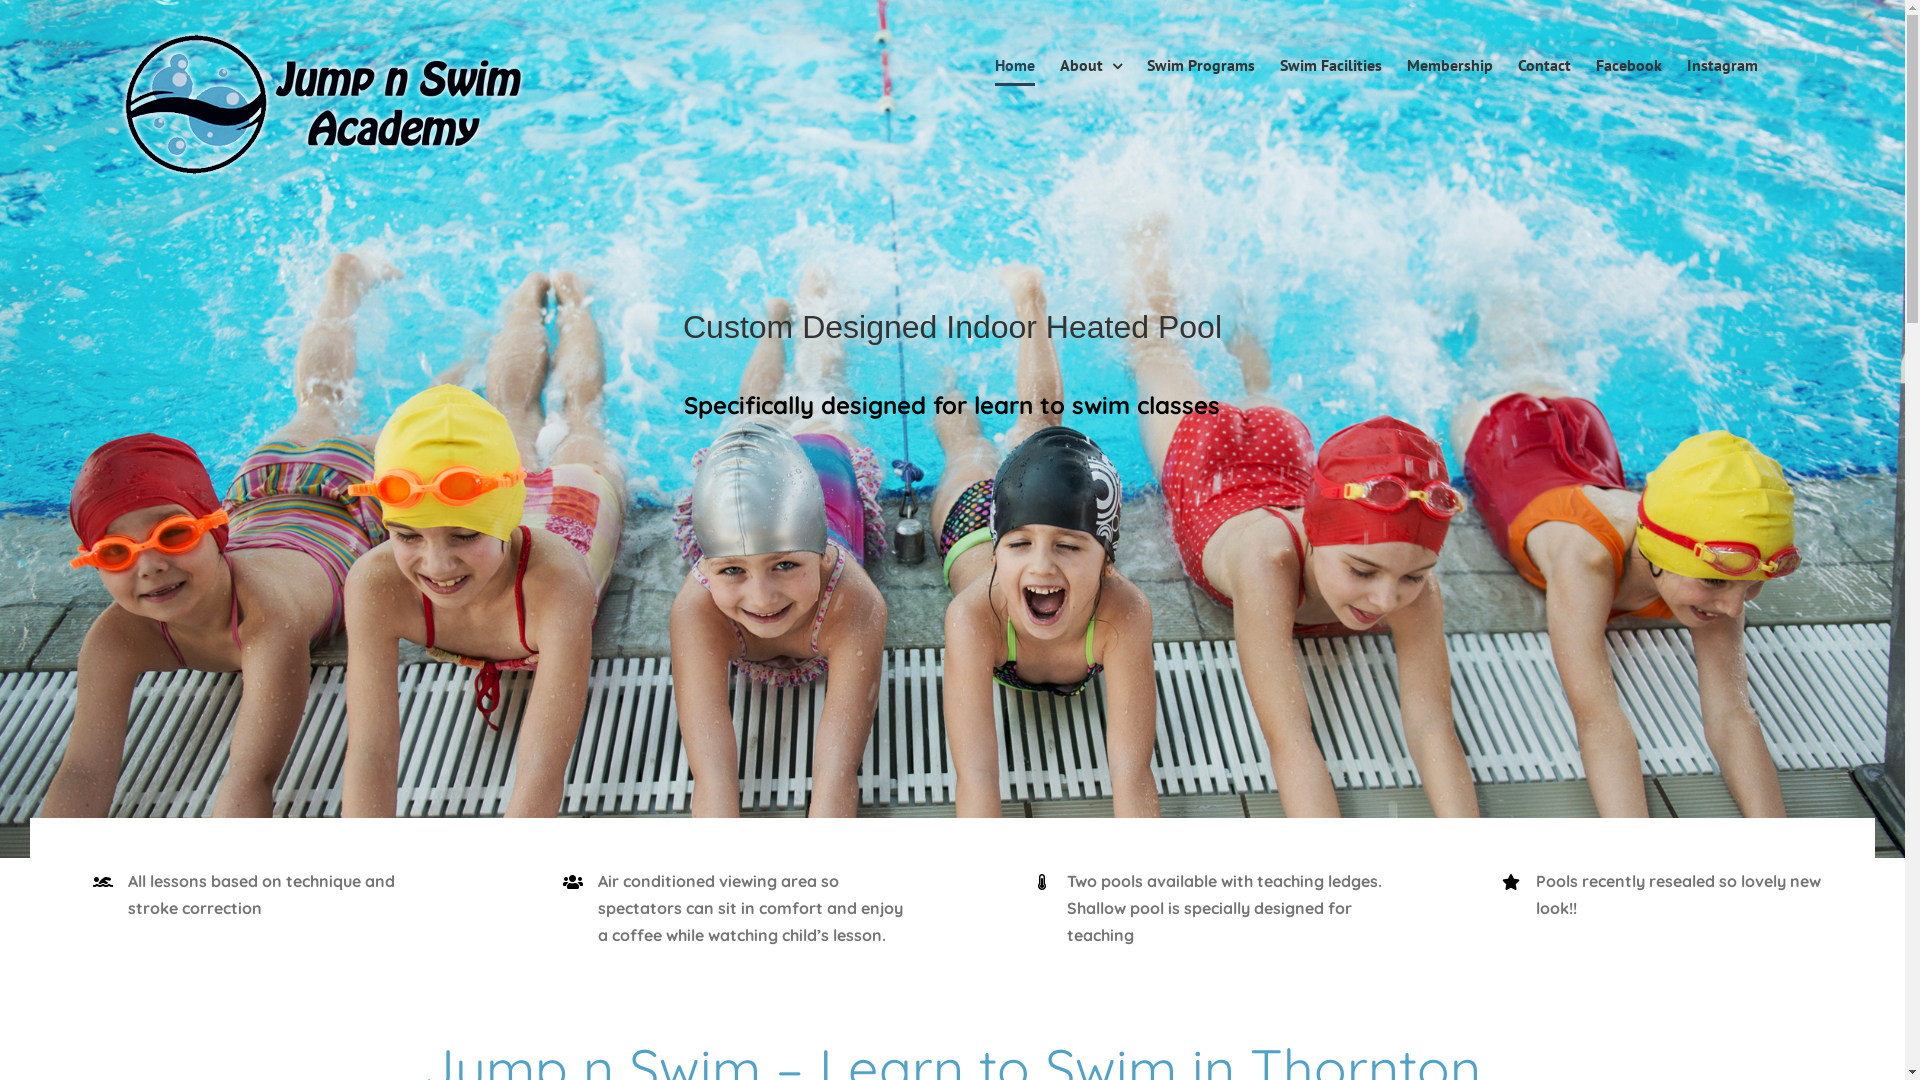 Image resolution: width=1920 pixels, height=1080 pixels. I want to click on Swim Programs, so click(1201, 64).